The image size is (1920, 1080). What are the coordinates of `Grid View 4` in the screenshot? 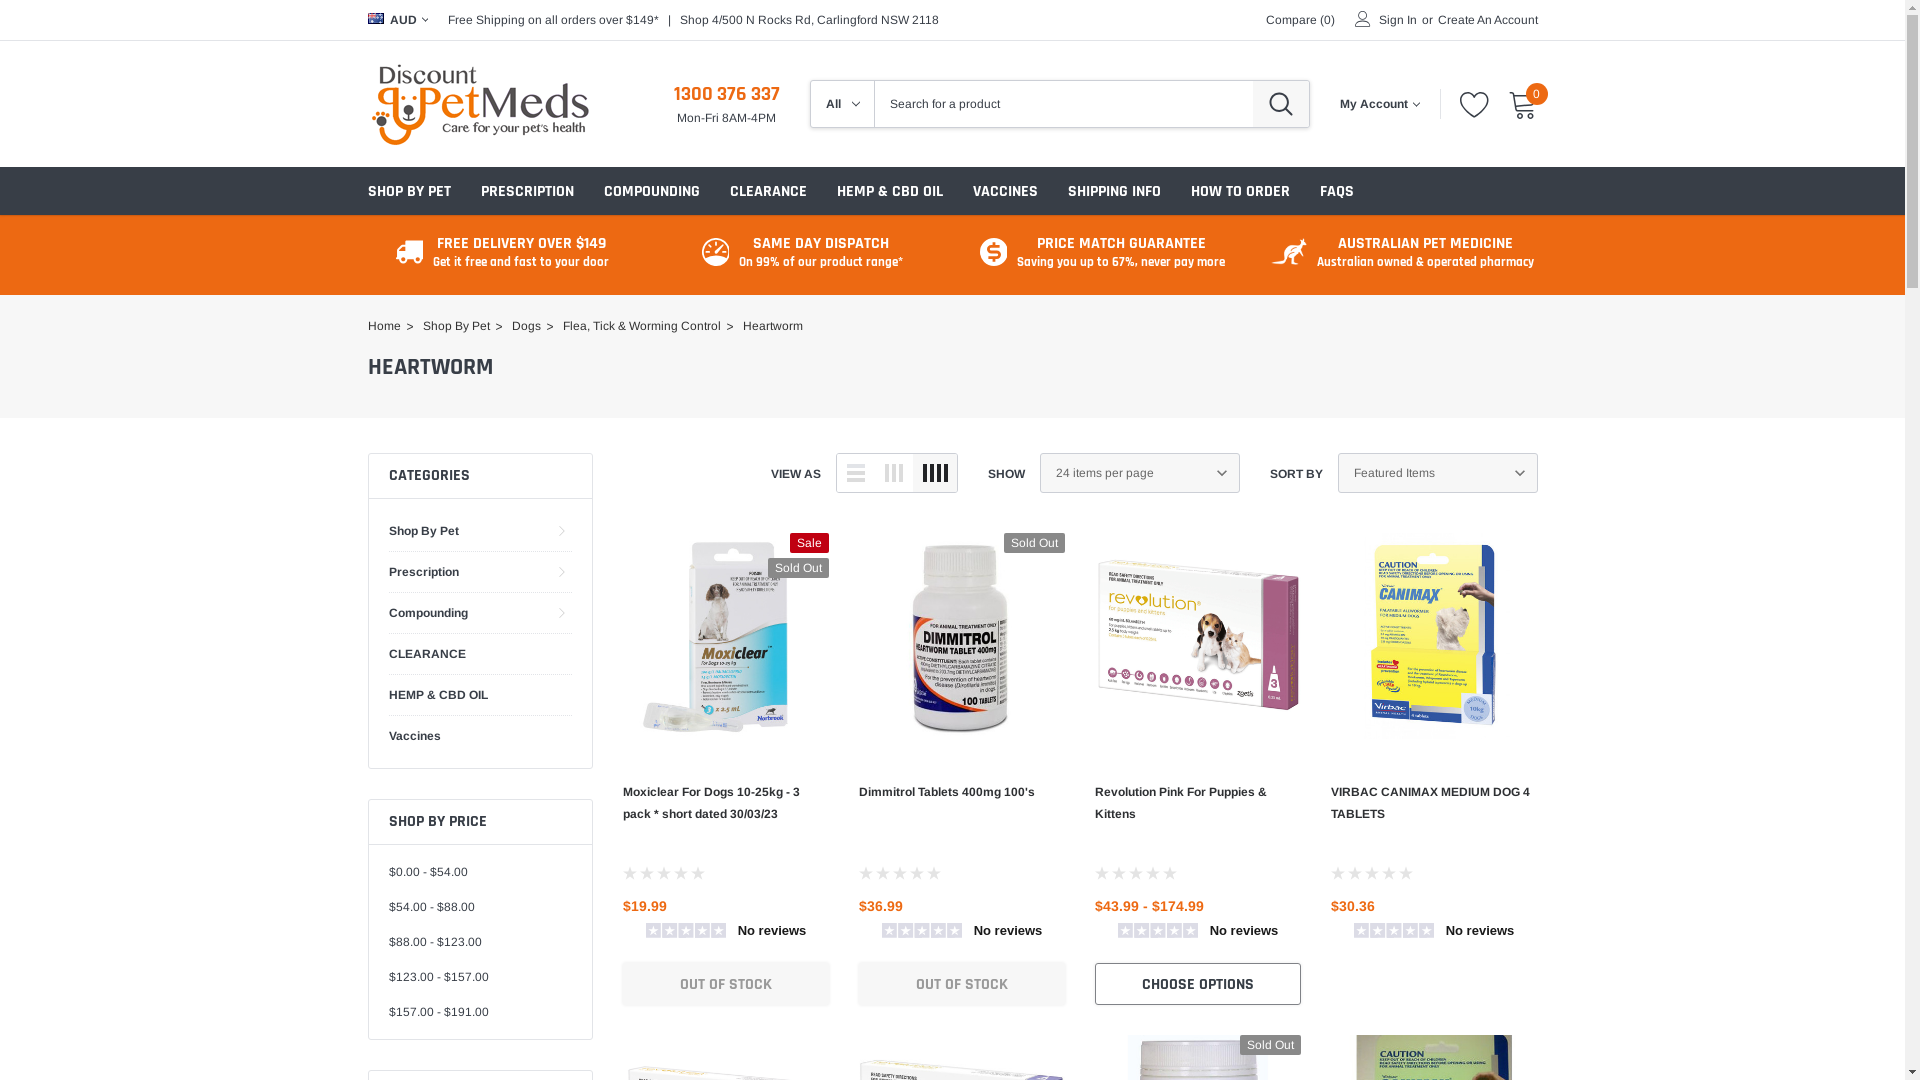 It's located at (934, 473).